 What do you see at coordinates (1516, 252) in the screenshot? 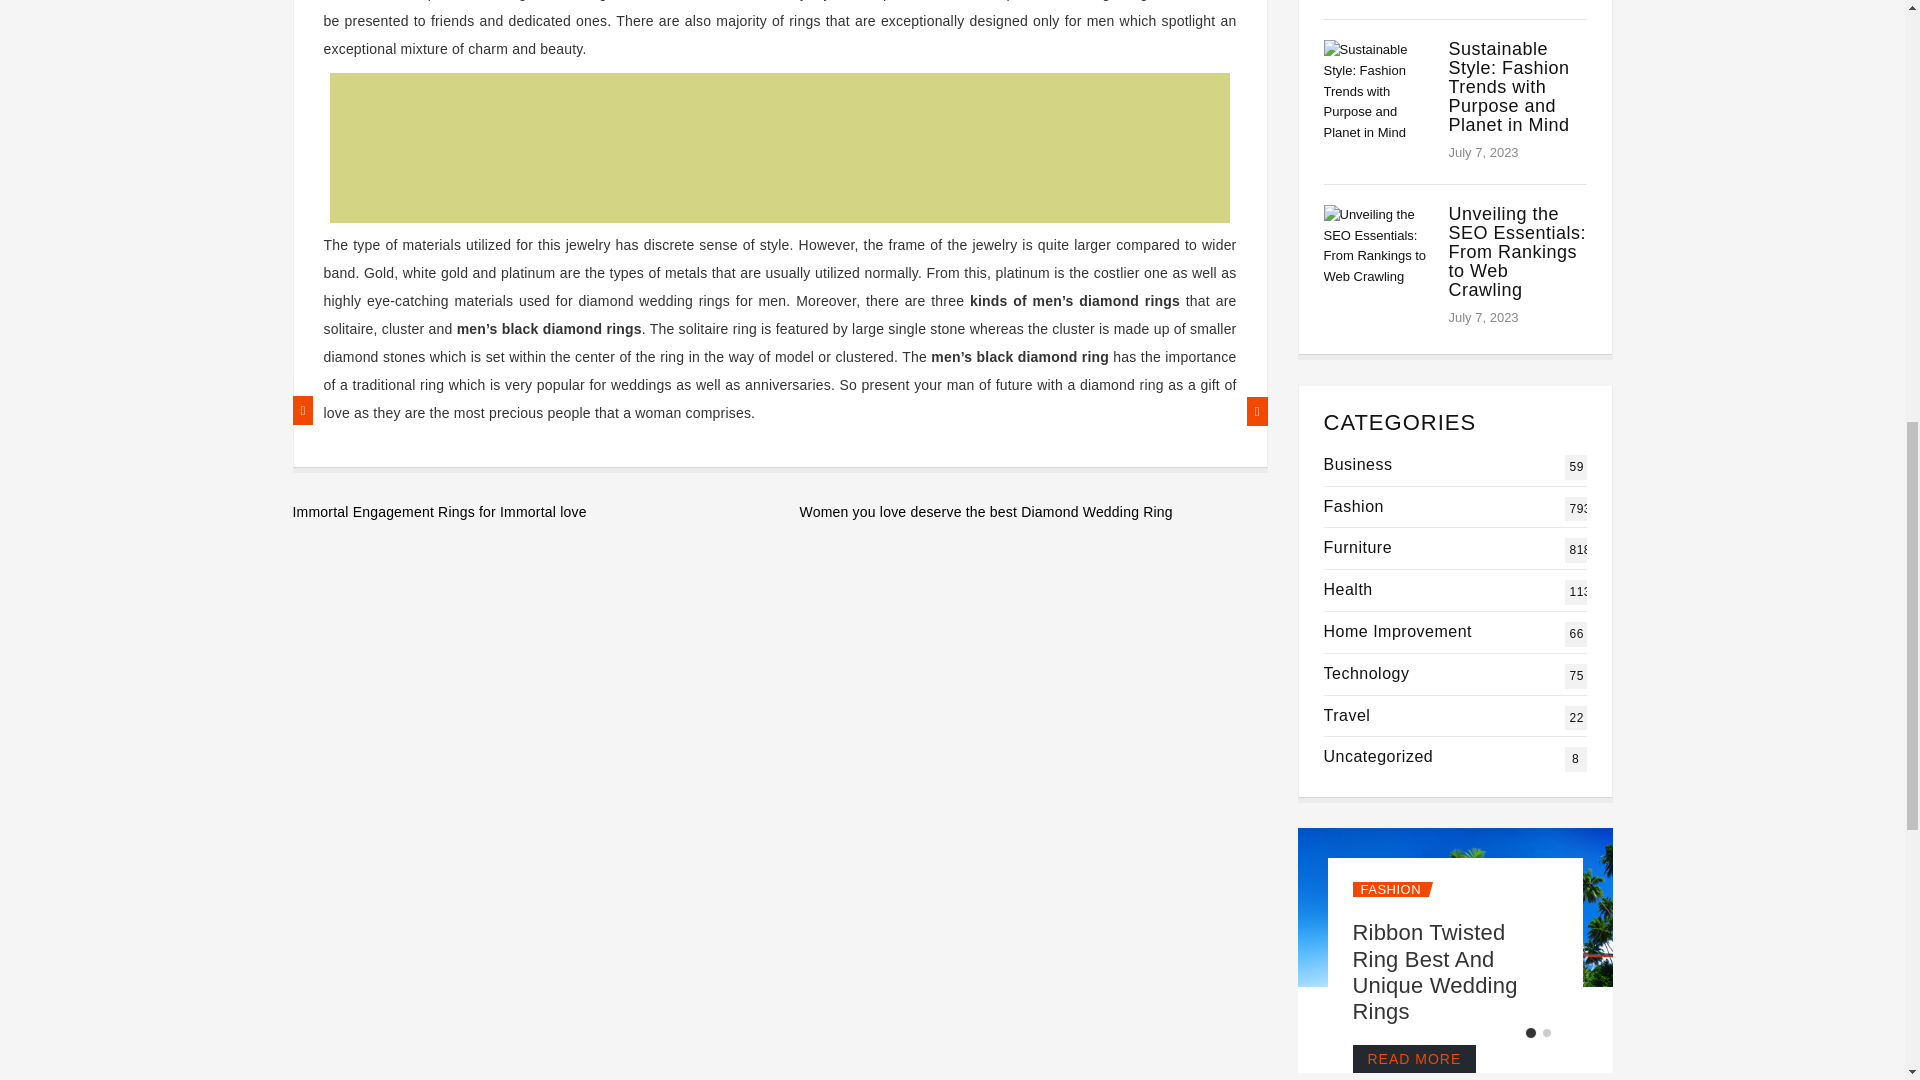
I see `Home Improvement` at bounding box center [1516, 252].